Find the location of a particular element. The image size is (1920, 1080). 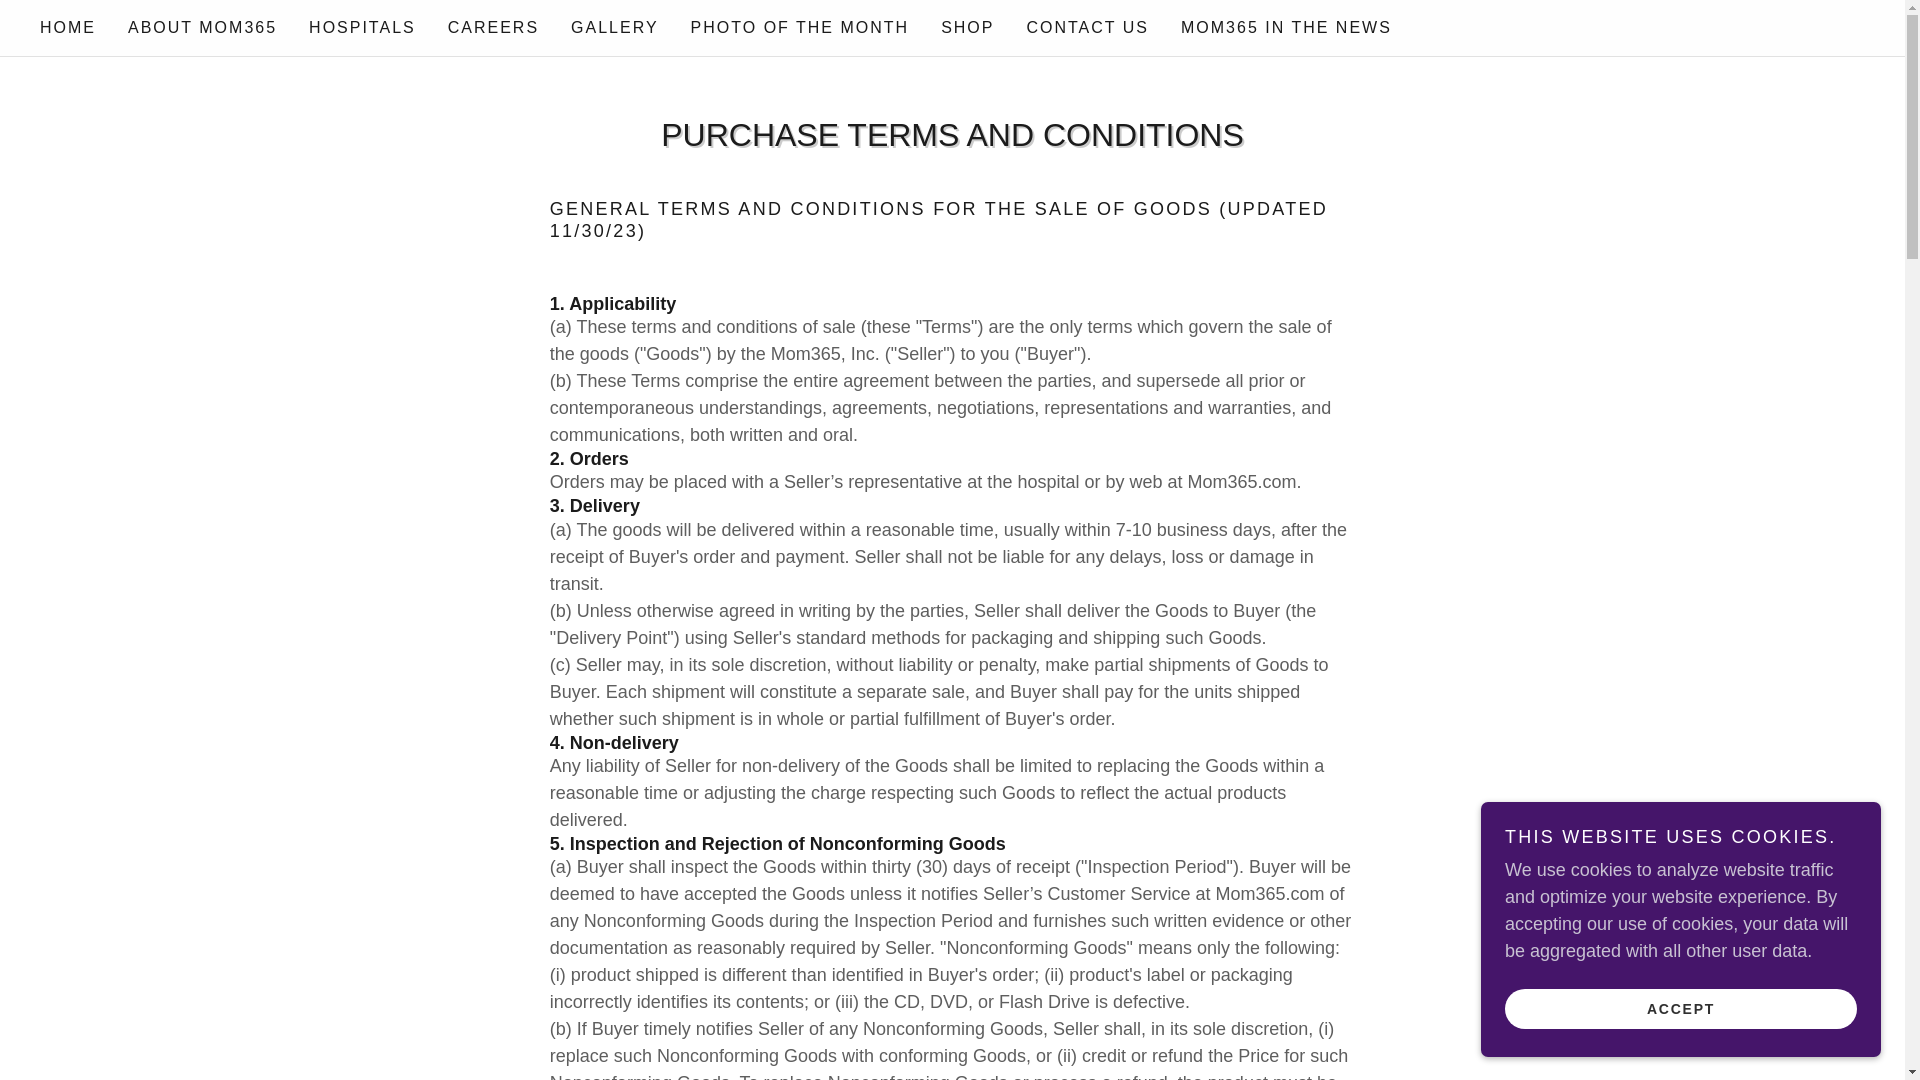

PHOTO OF THE MONTH is located at coordinates (800, 28).